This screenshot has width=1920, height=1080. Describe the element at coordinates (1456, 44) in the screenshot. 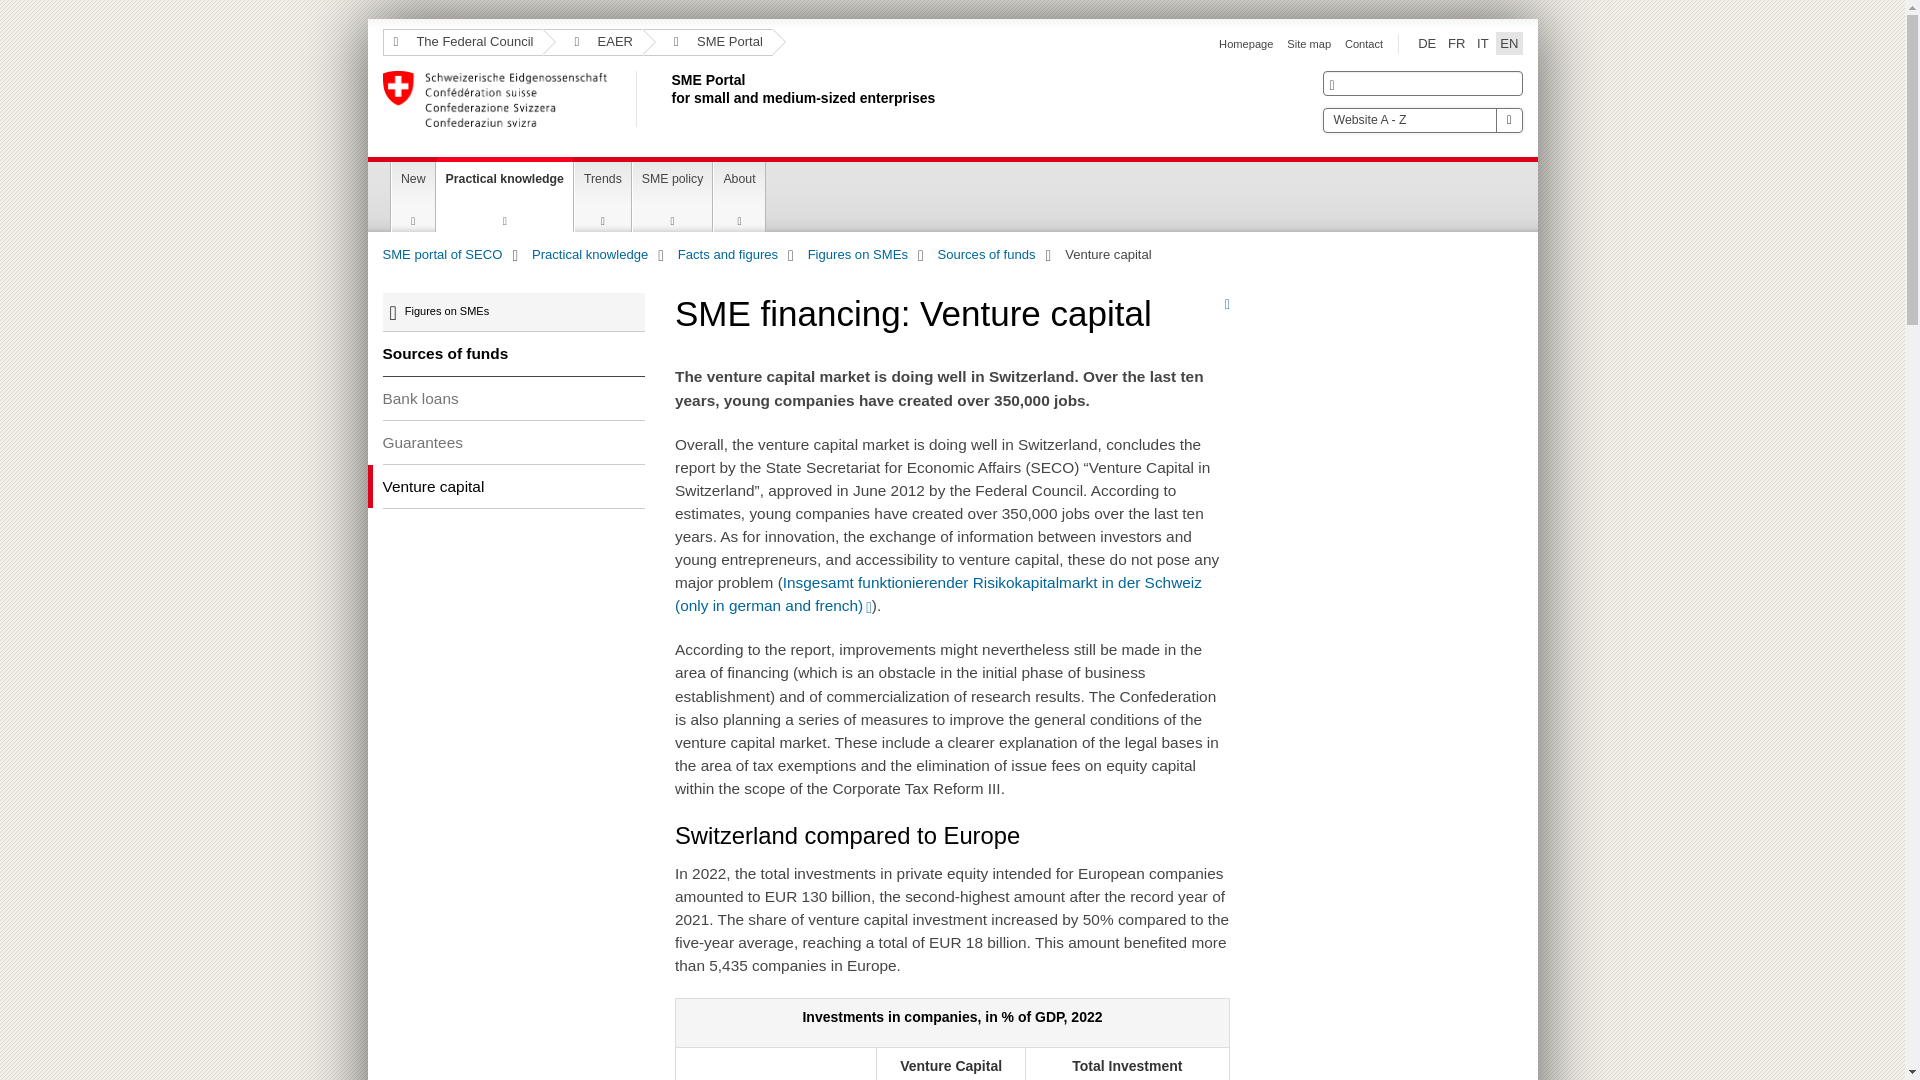

I see `FR` at that location.